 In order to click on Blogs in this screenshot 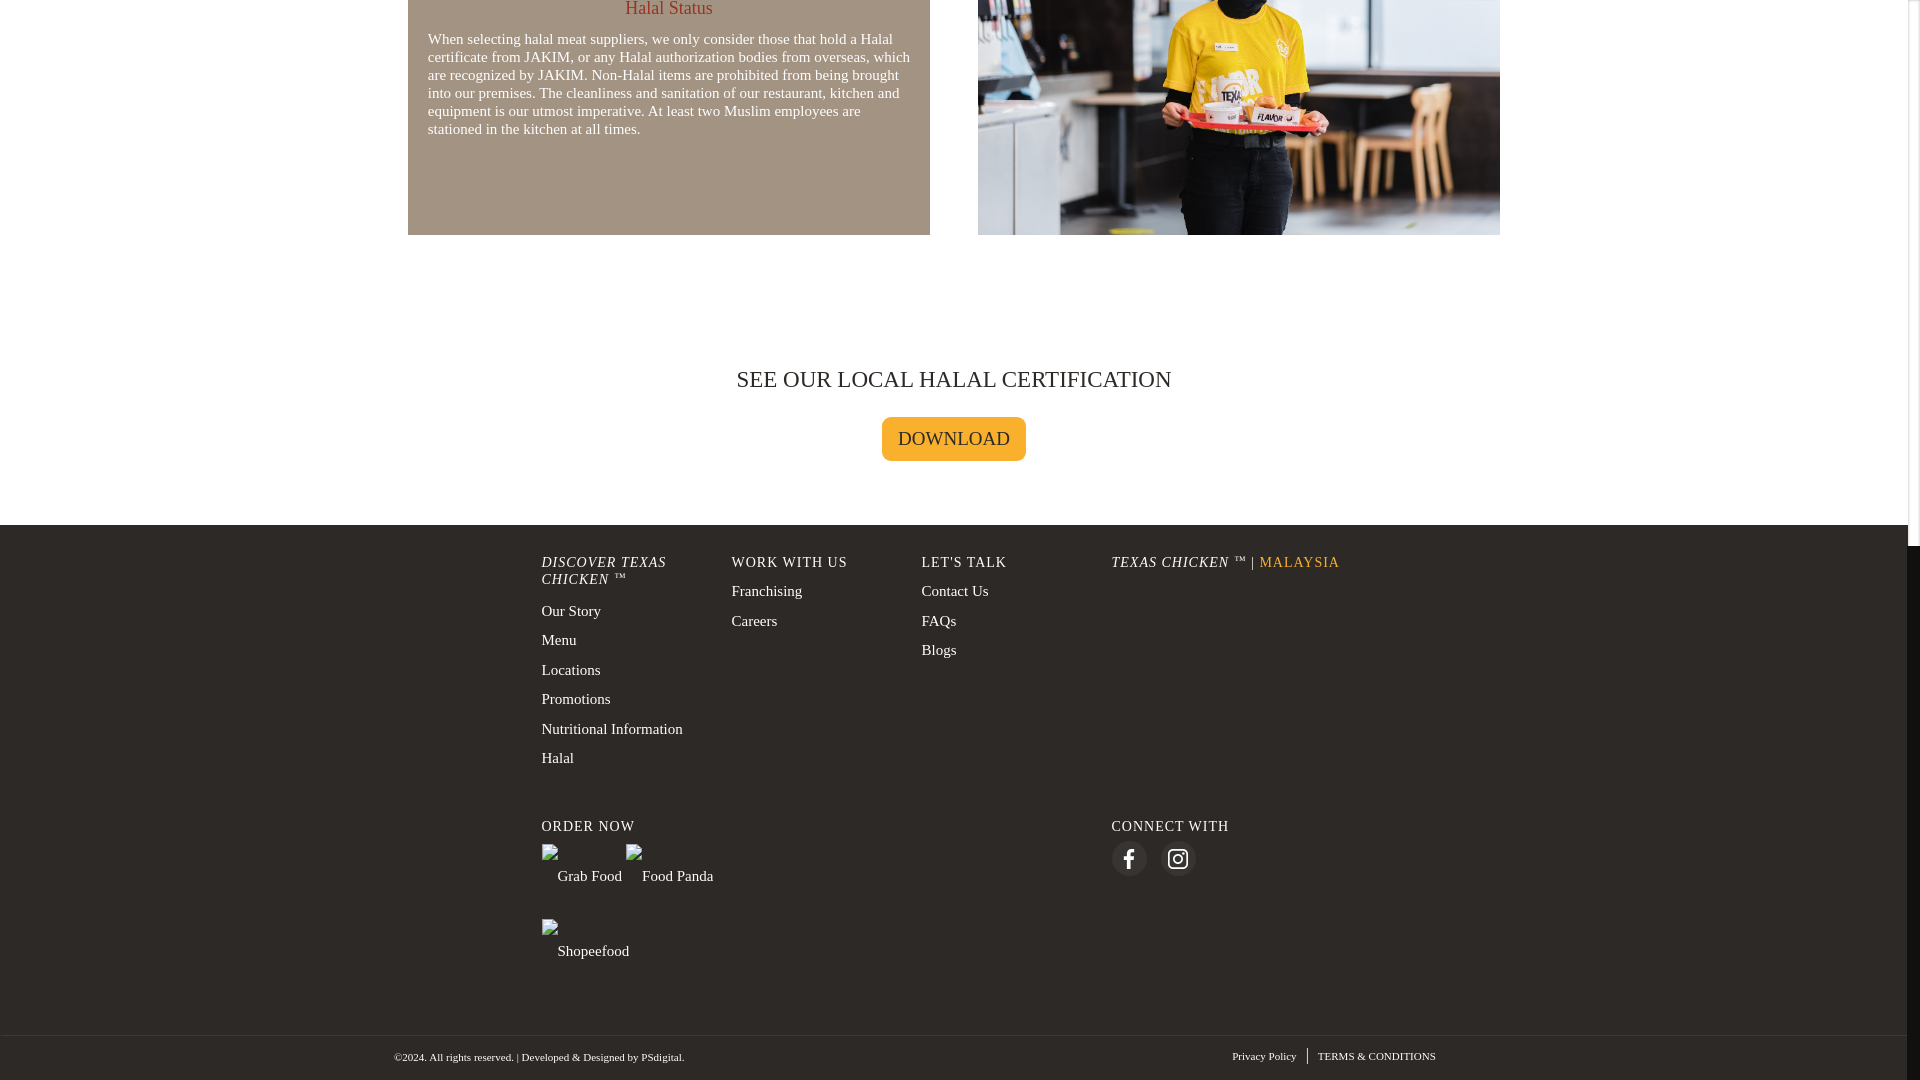, I will do `click(1002, 651)`.